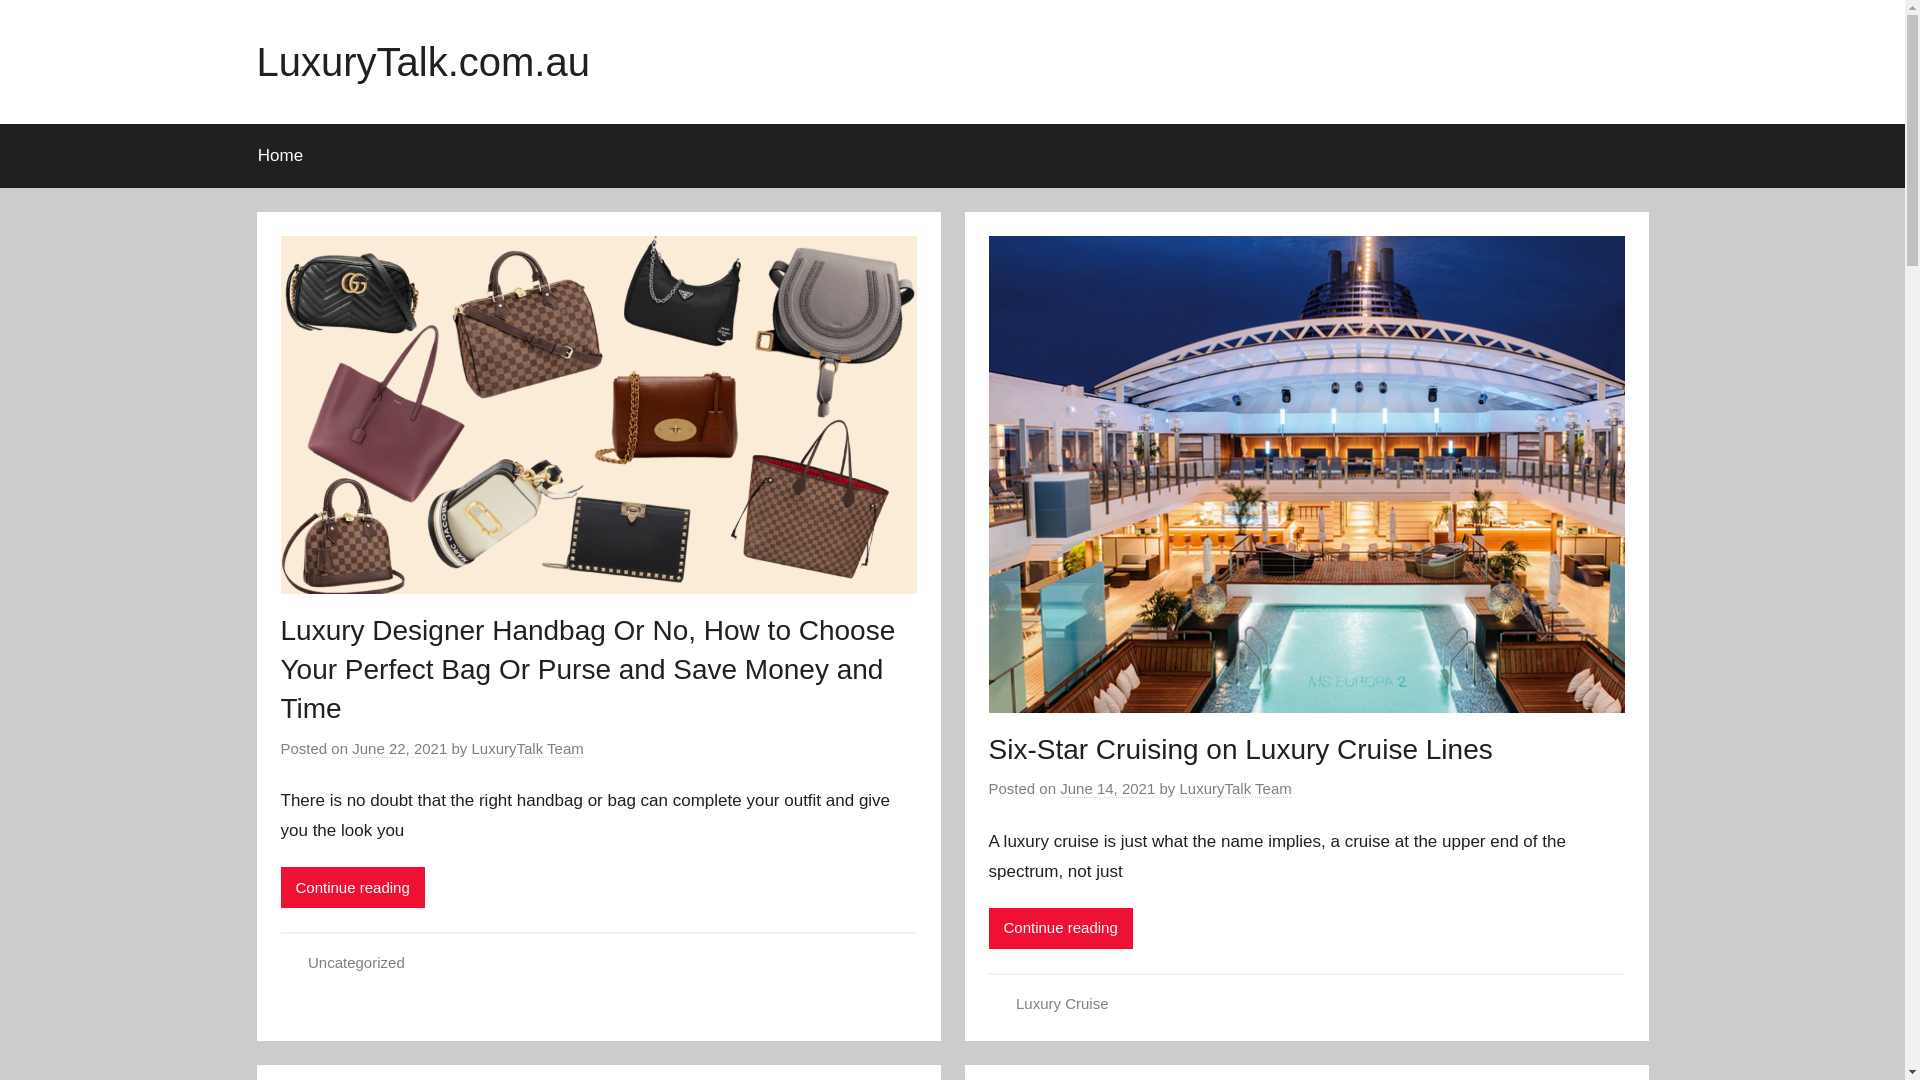 This screenshot has width=1920, height=1080. Describe the element at coordinates (400, 749) in the screenshot. I see `June 22, 2021` at that location.